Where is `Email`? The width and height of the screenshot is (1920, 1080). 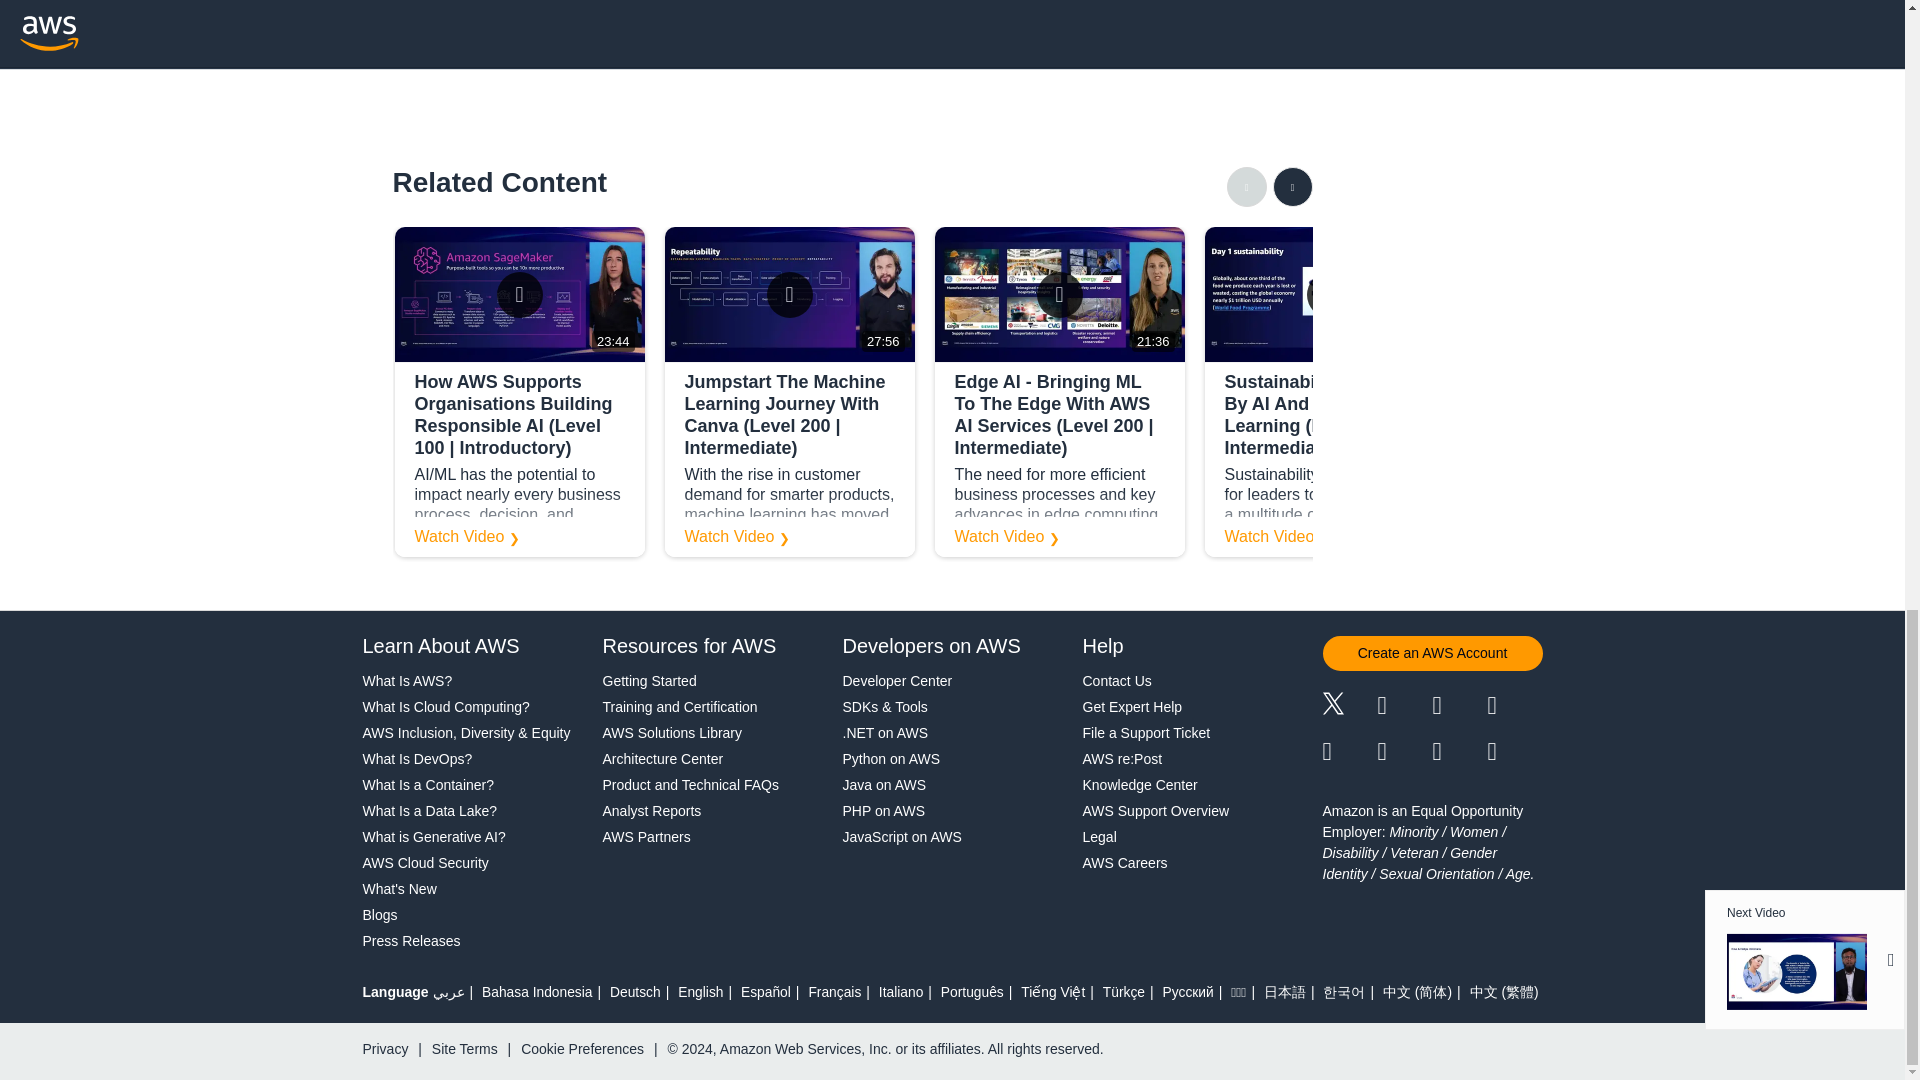 Email is located at coordinates (1498, 754).